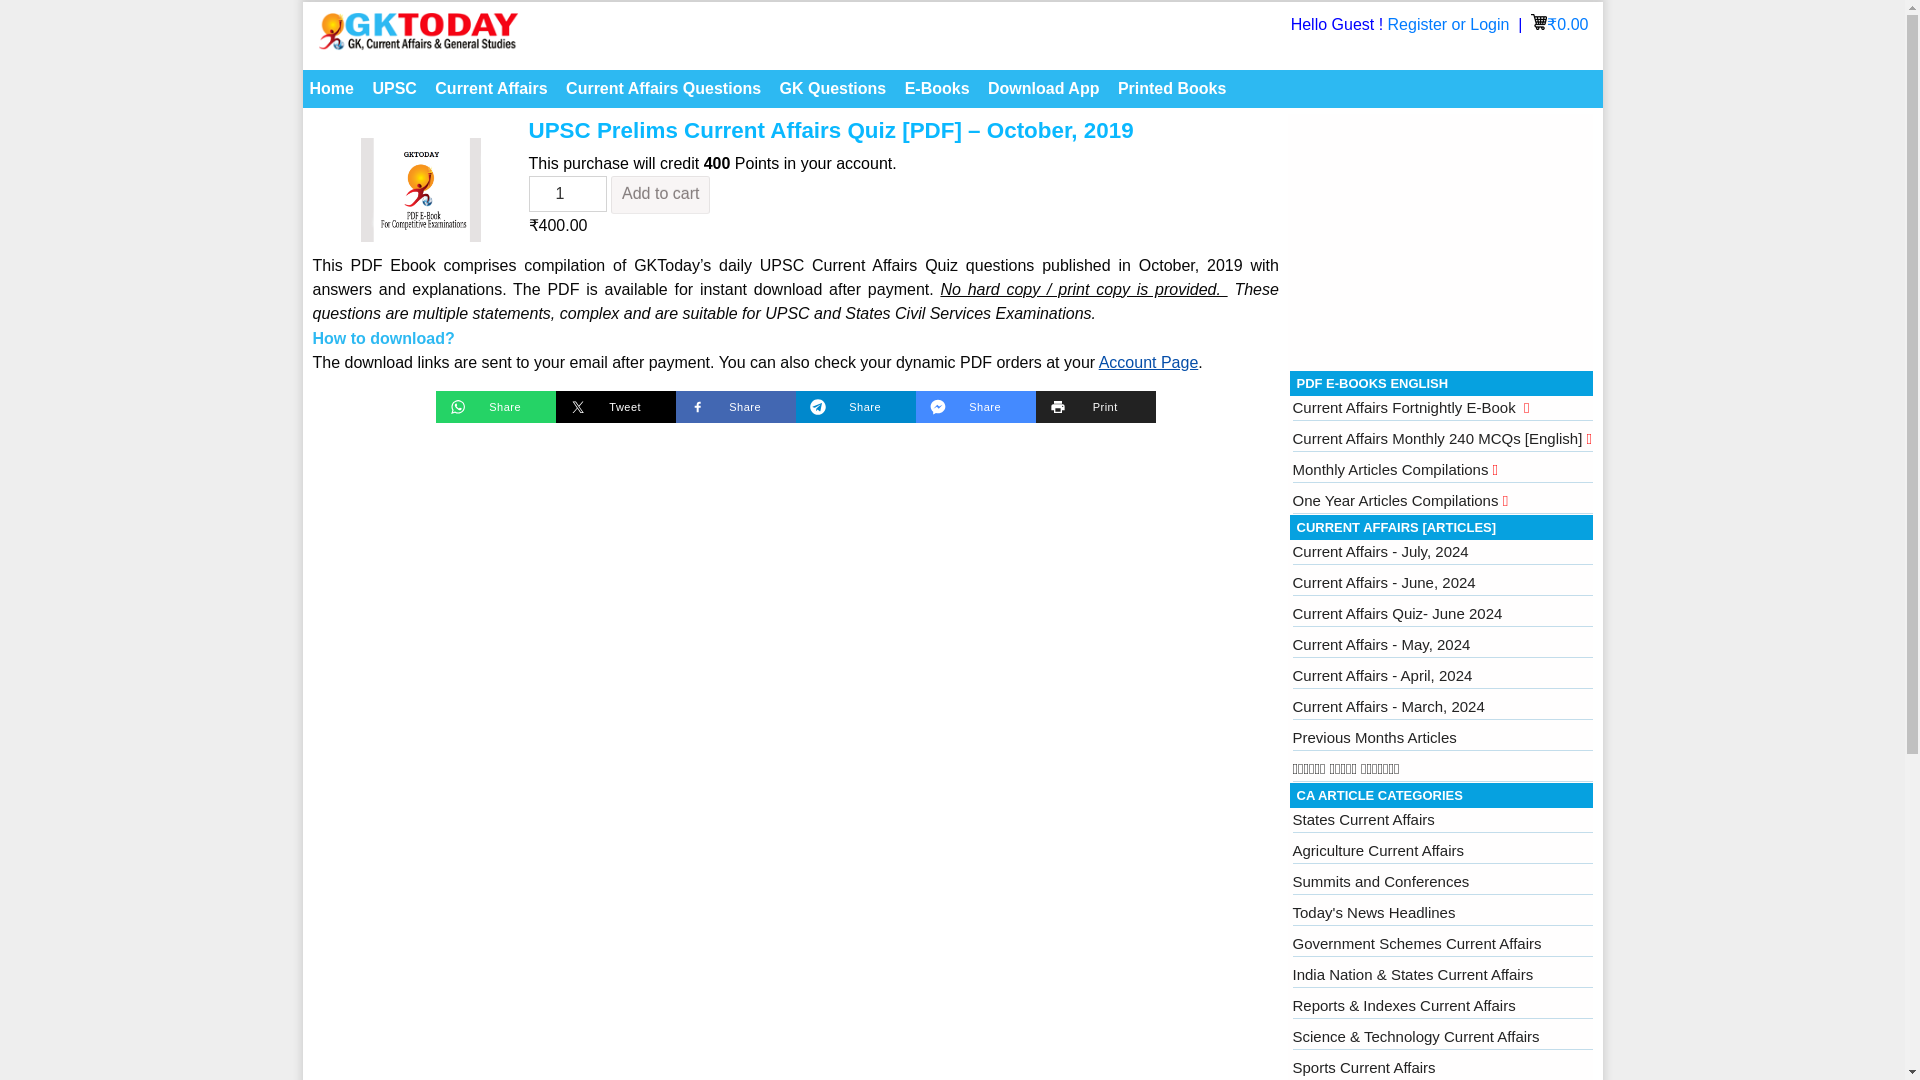 This screenshot has width=1920, height=1080. I want to click on Qty, so click(567, 194).